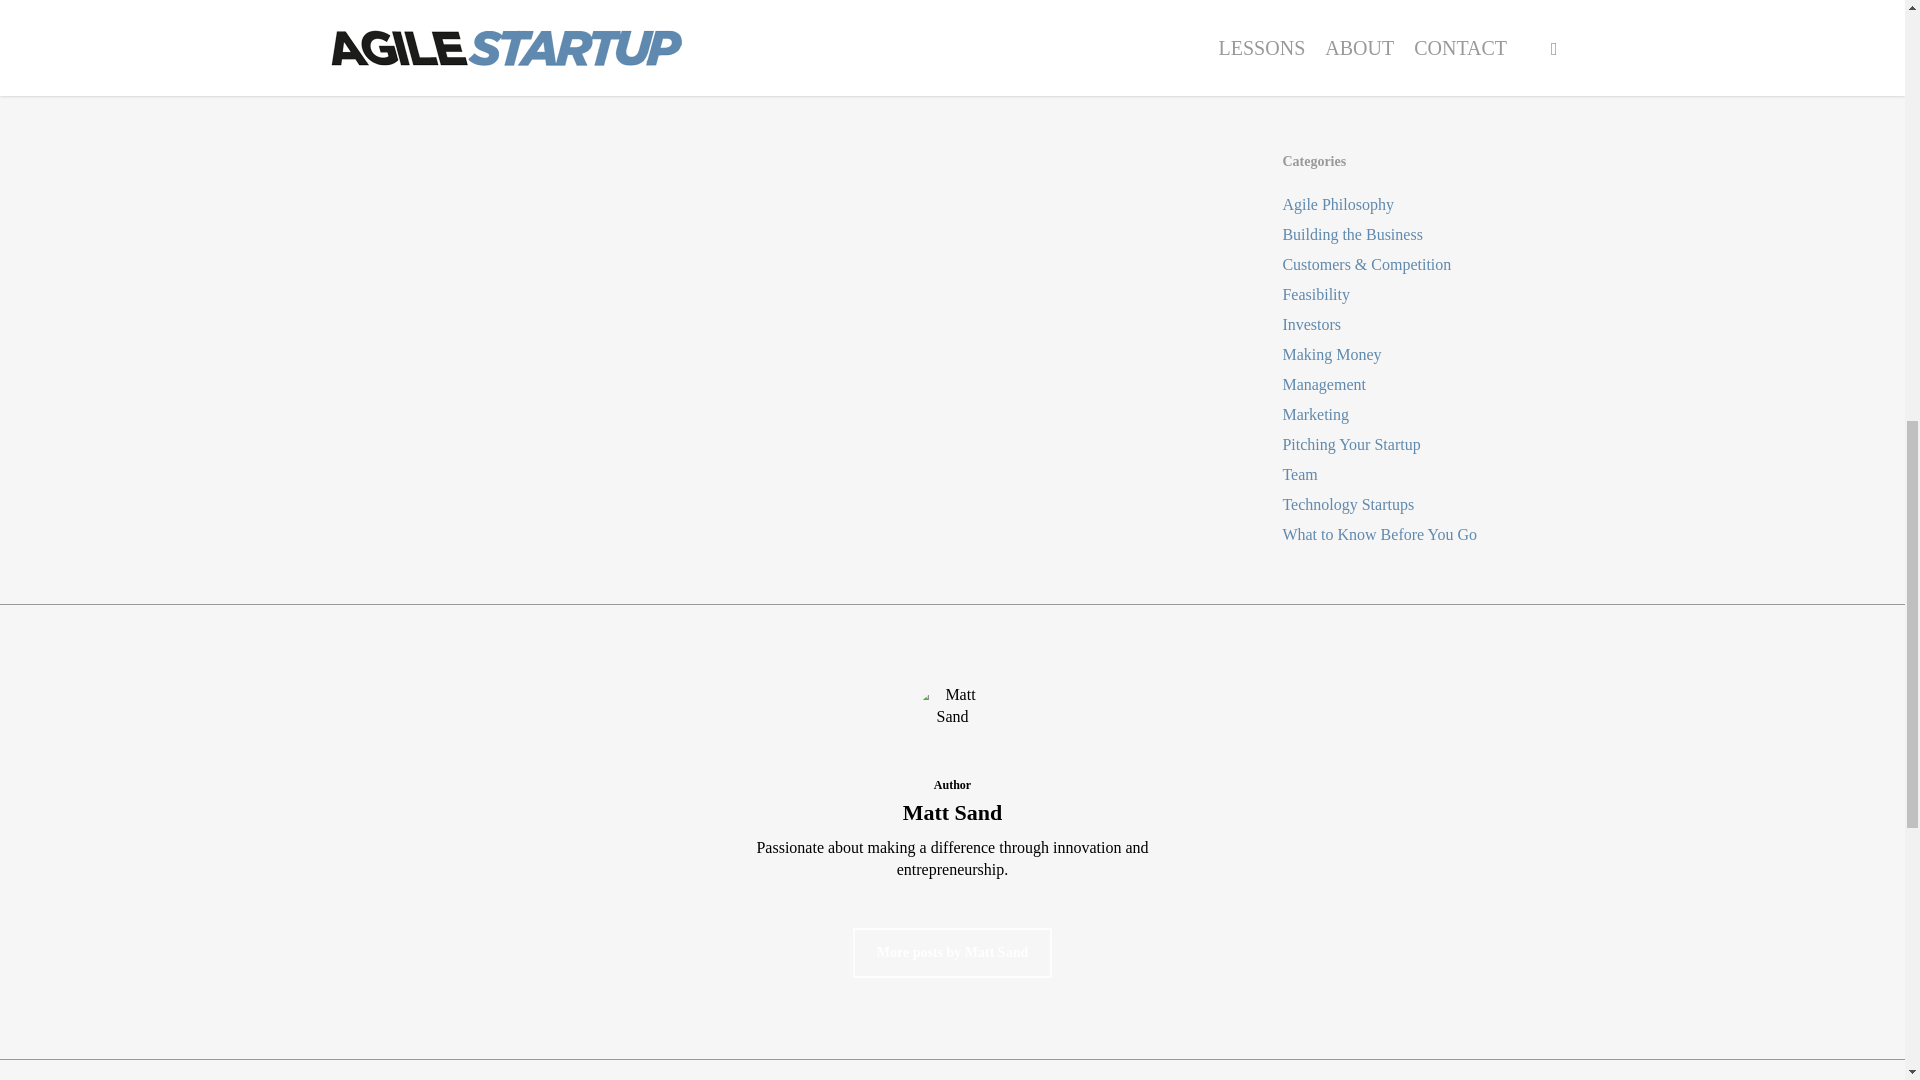  Describe the element at coordinates (1428, 384) in the screenshot. I see `Management` at that location.